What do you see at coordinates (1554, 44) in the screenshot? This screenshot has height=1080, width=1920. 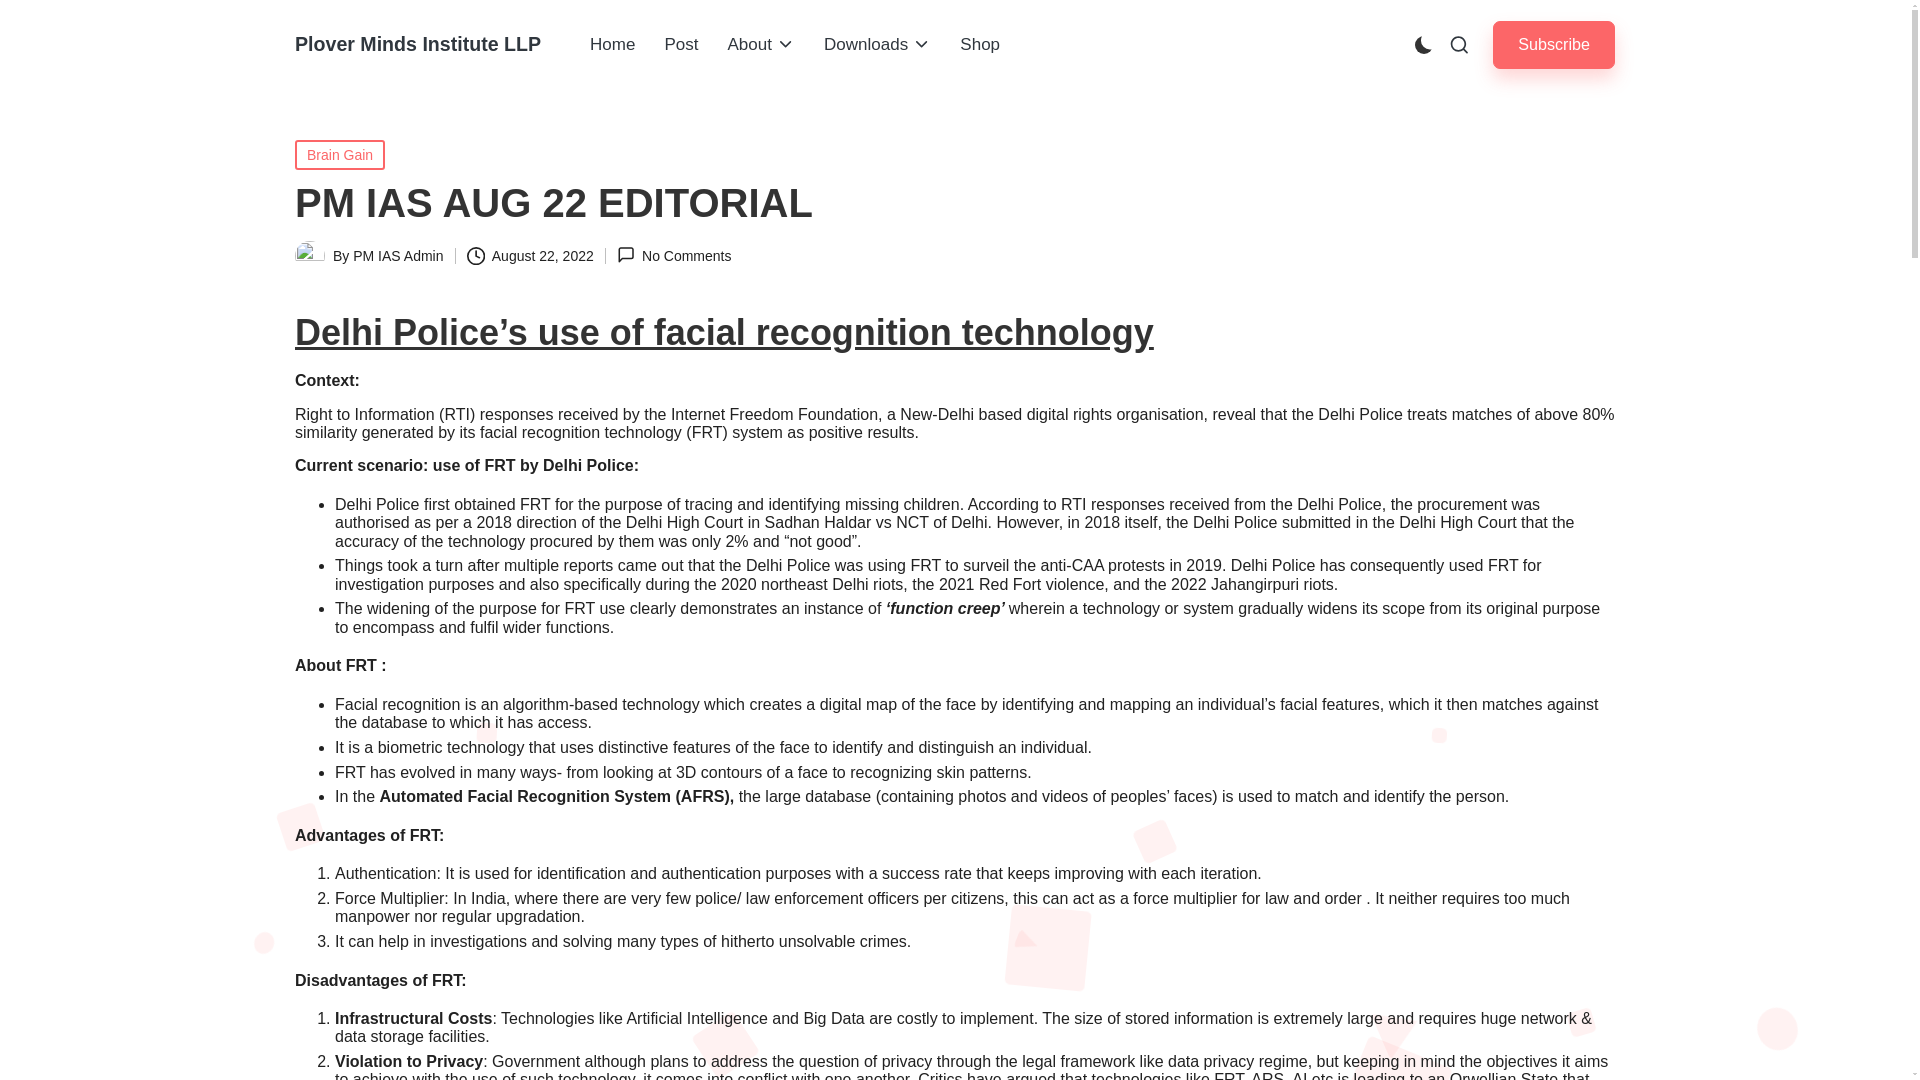 I see `Subscribe` at bounding box center [1554, 44].